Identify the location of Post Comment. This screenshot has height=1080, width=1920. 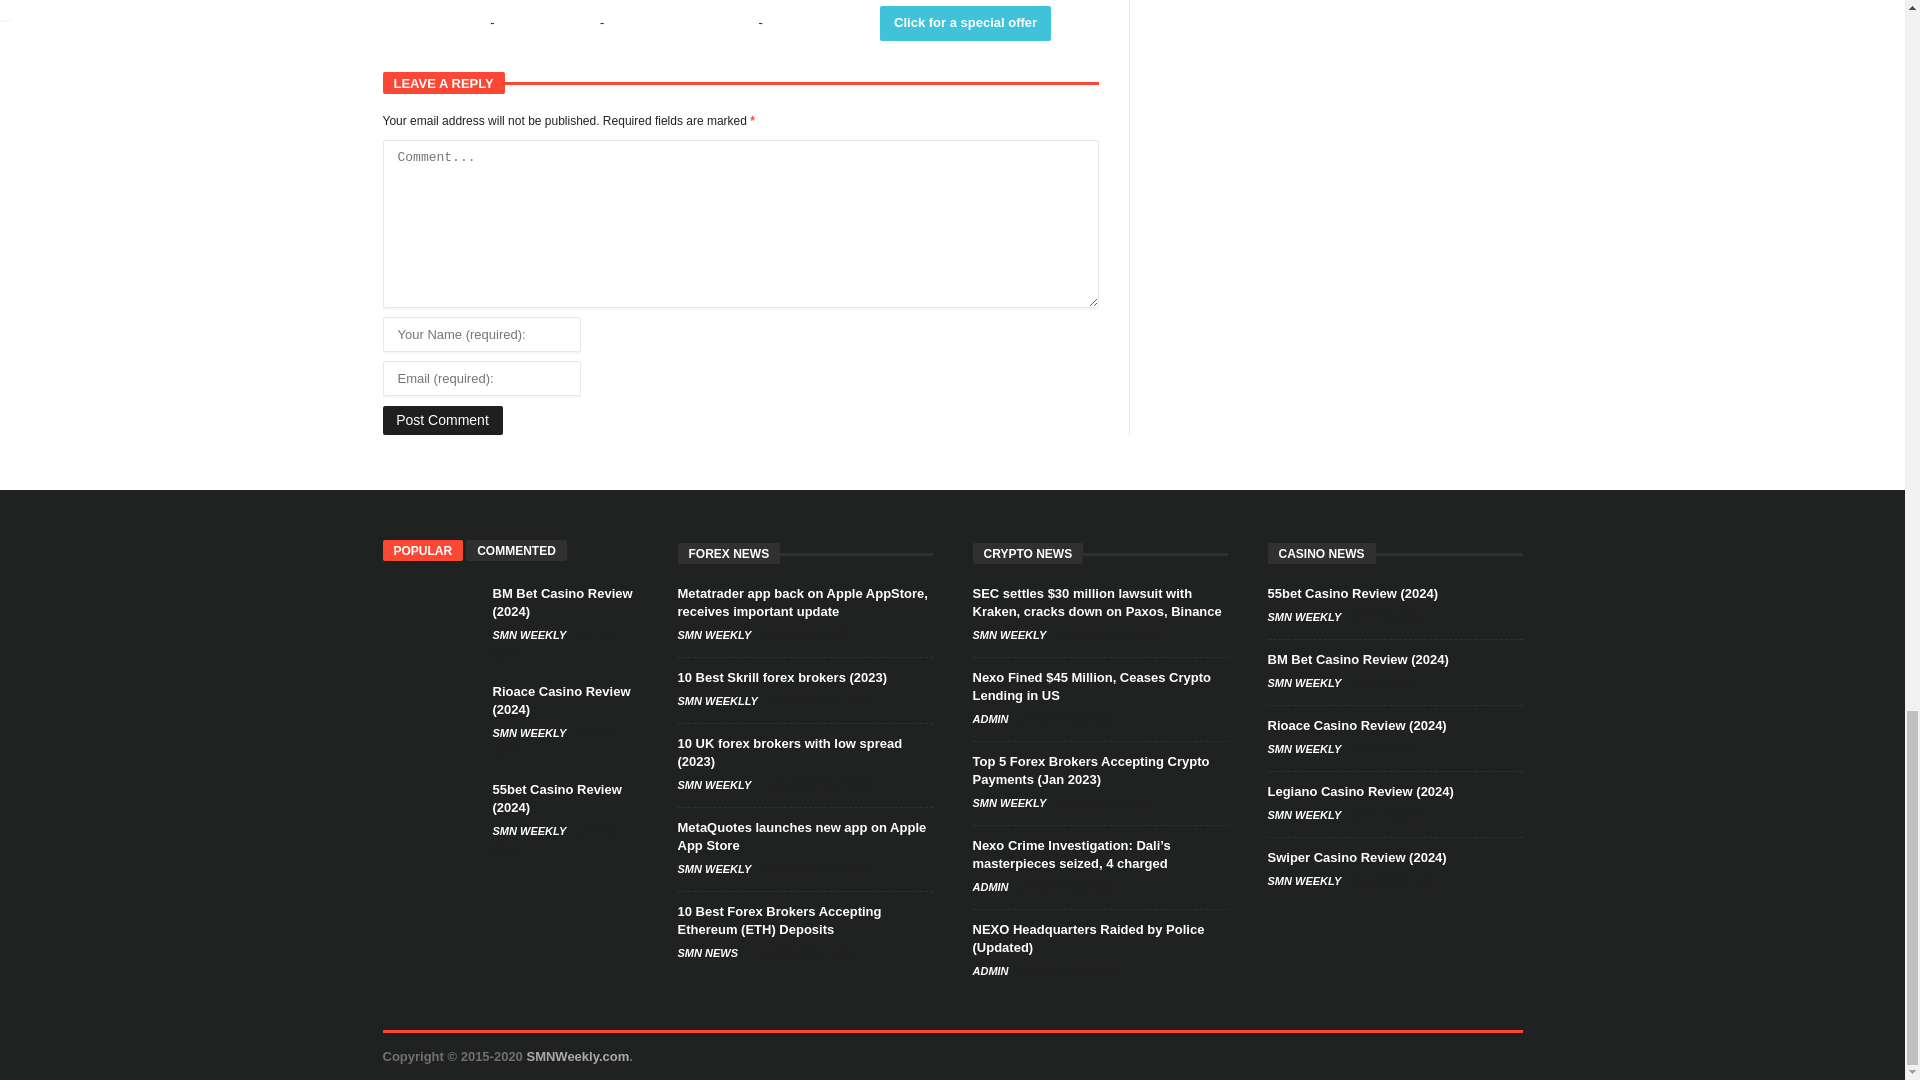
(442, 420).